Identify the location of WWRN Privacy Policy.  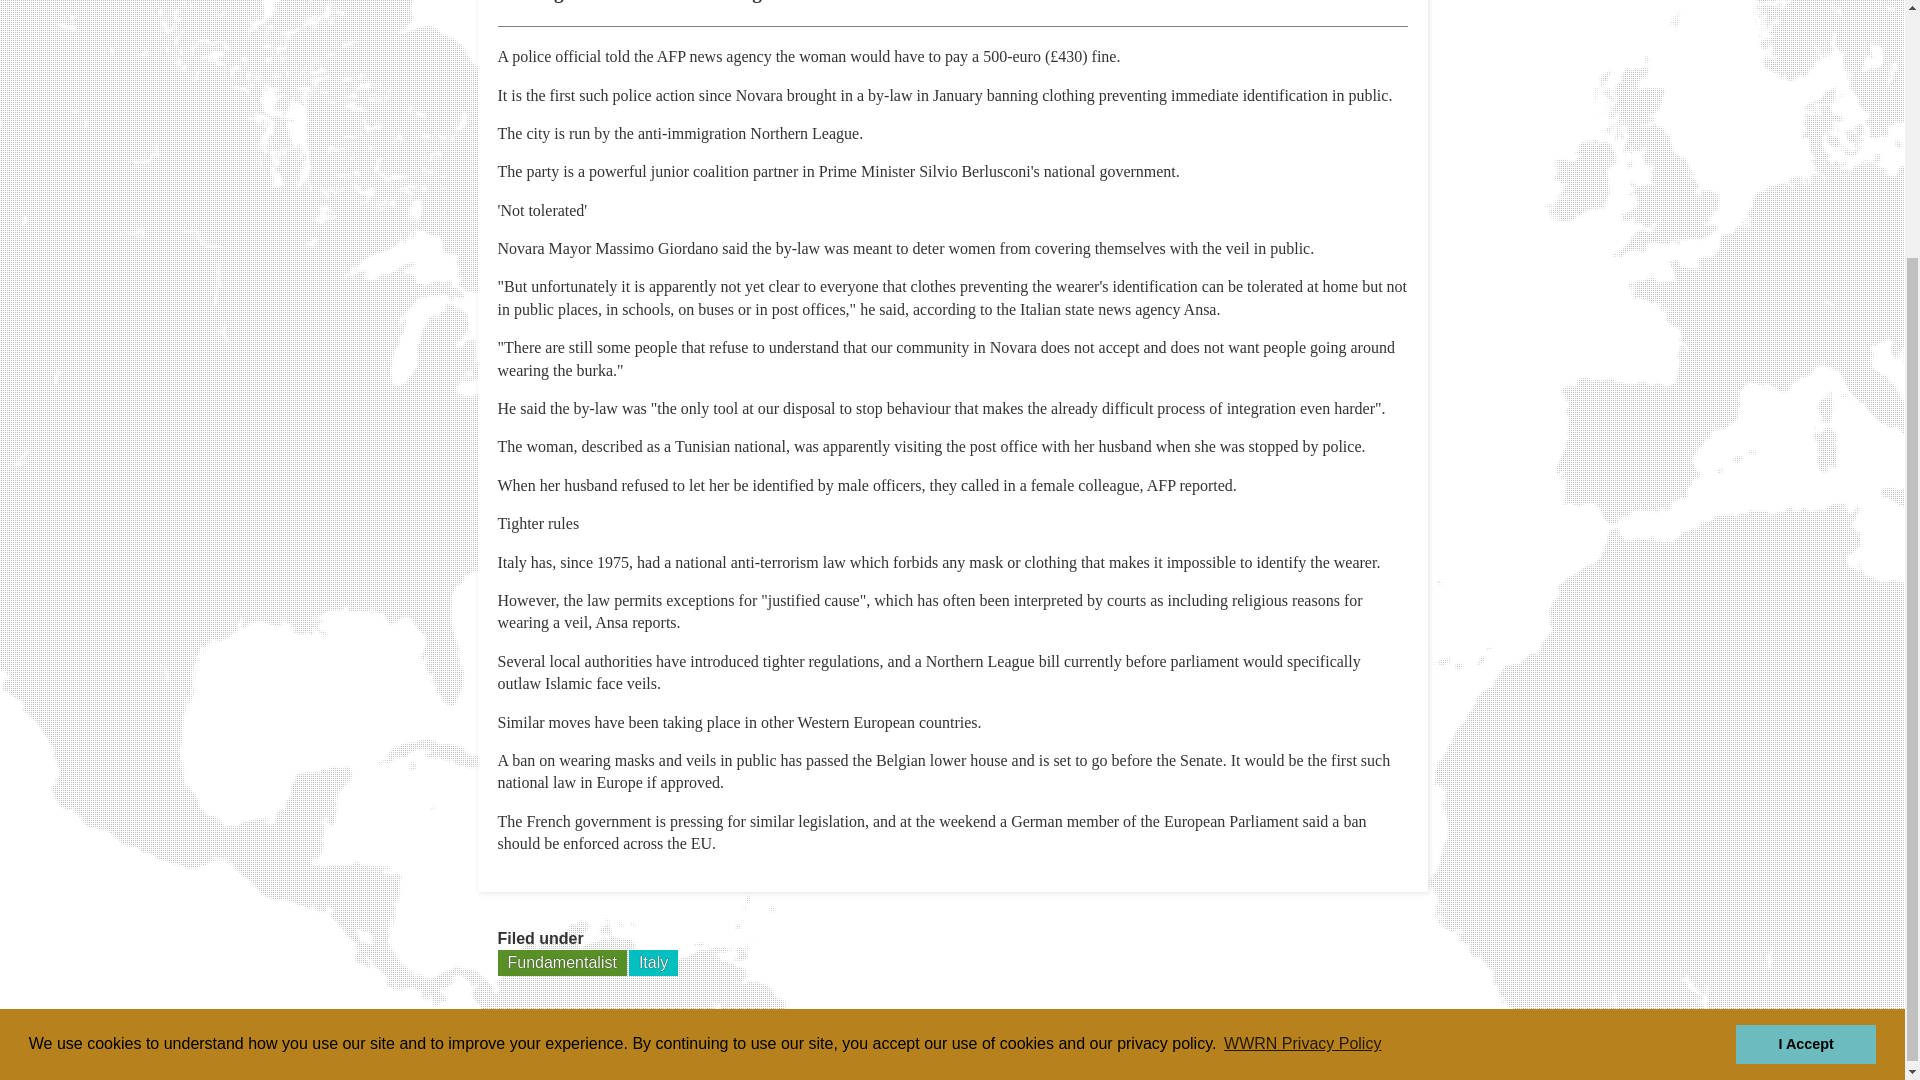
(1302, 716).